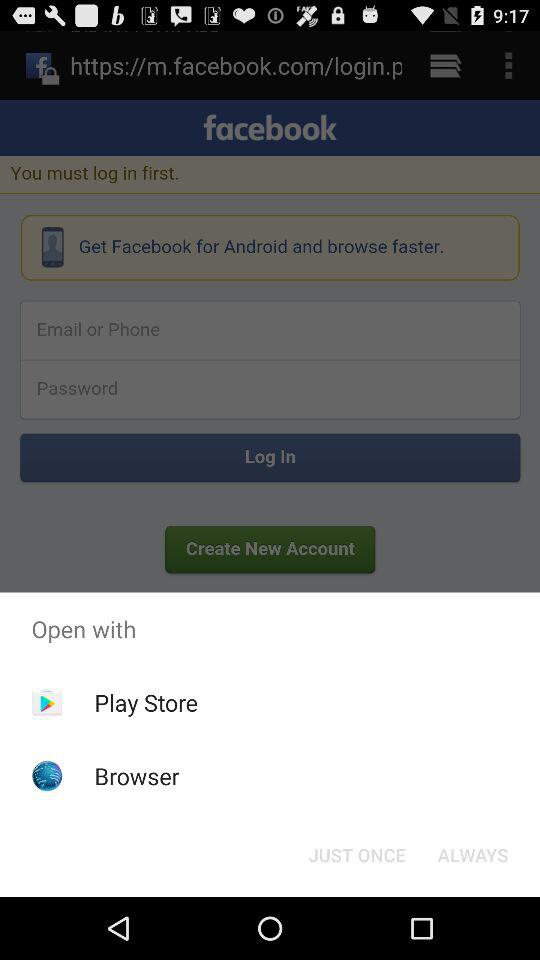  Describe the element at coordinates (356, 854) in the screenshot. I see `launch app below the open with app` at that location.